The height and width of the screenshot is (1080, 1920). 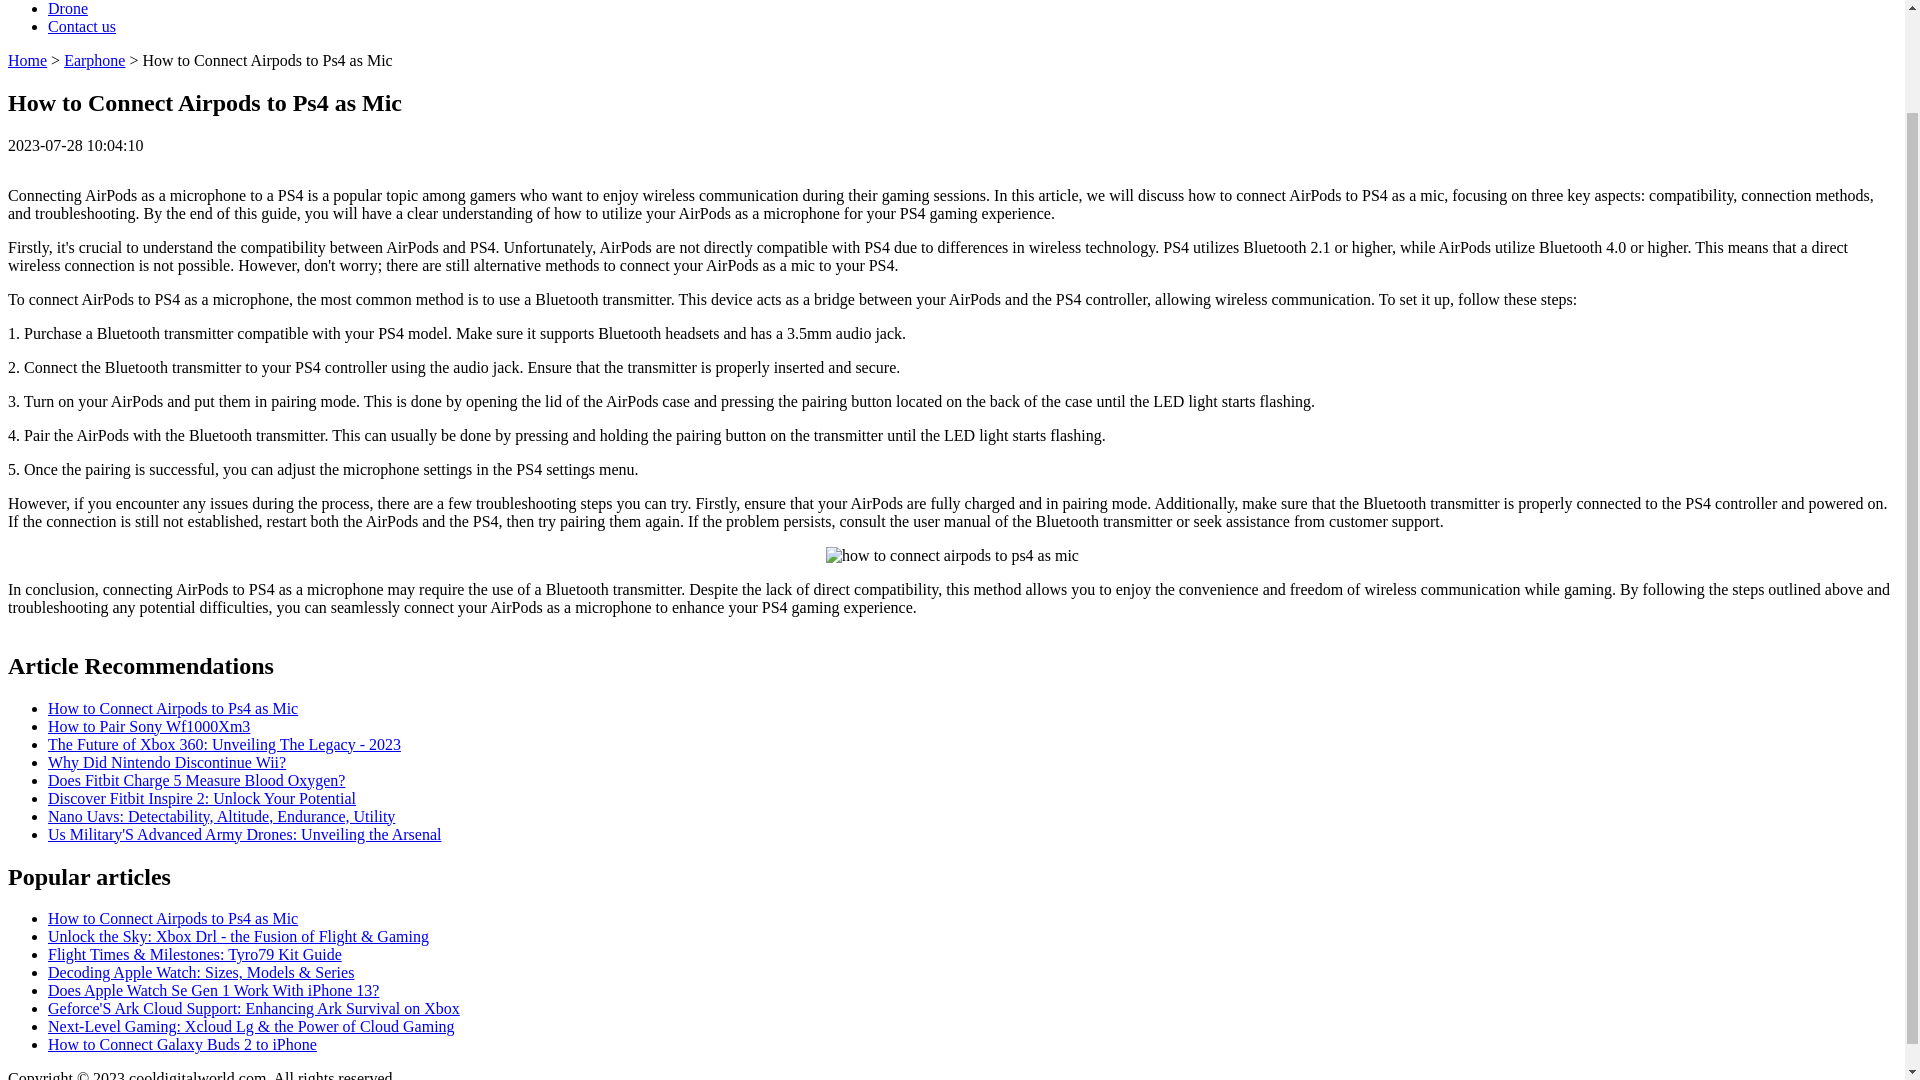 What do you see at coordinates (172, 708) in the screenshot?
I see `How to Connect Airpods to Ps4 as Mic` at bounding box center [172, 708].